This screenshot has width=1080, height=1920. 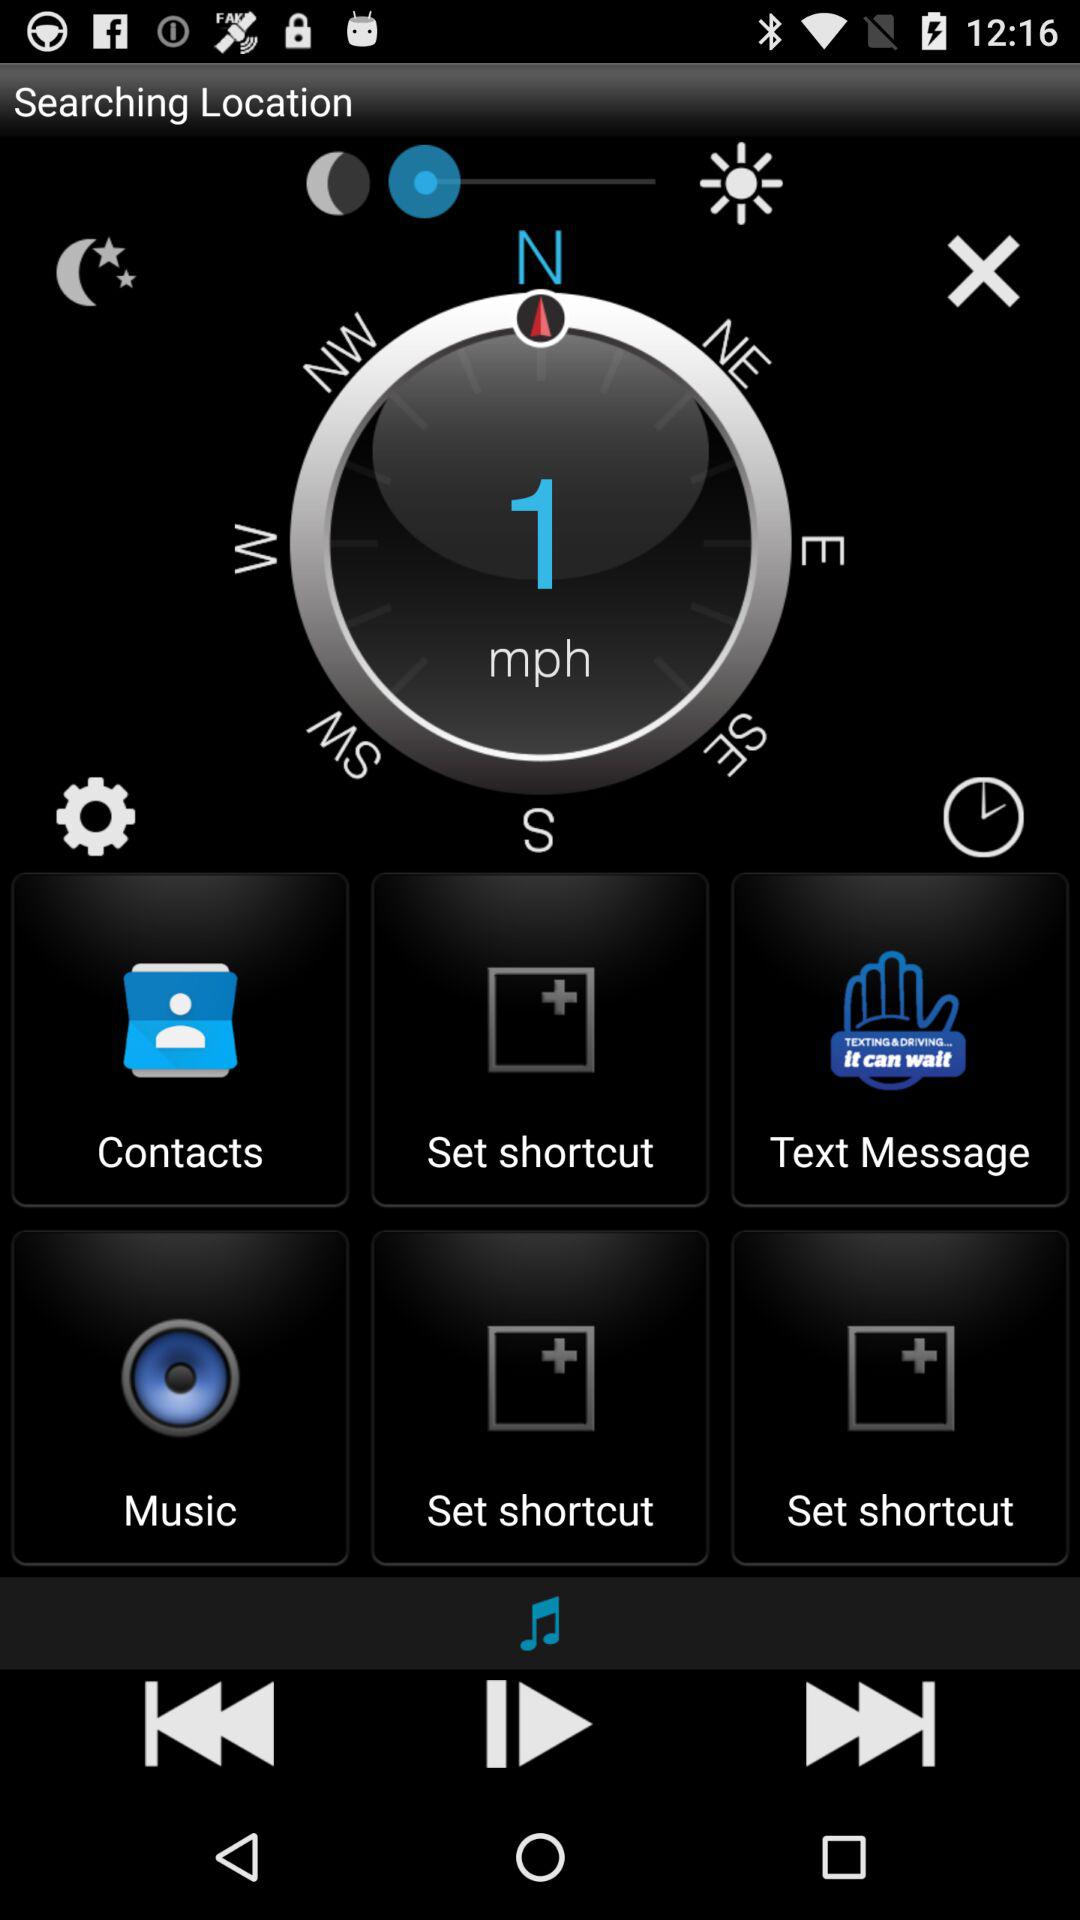 What do you see at coordinates (741, 183) in the screenshot?
I see `turn on the icon above the 1` at bounding box center [741, 183].